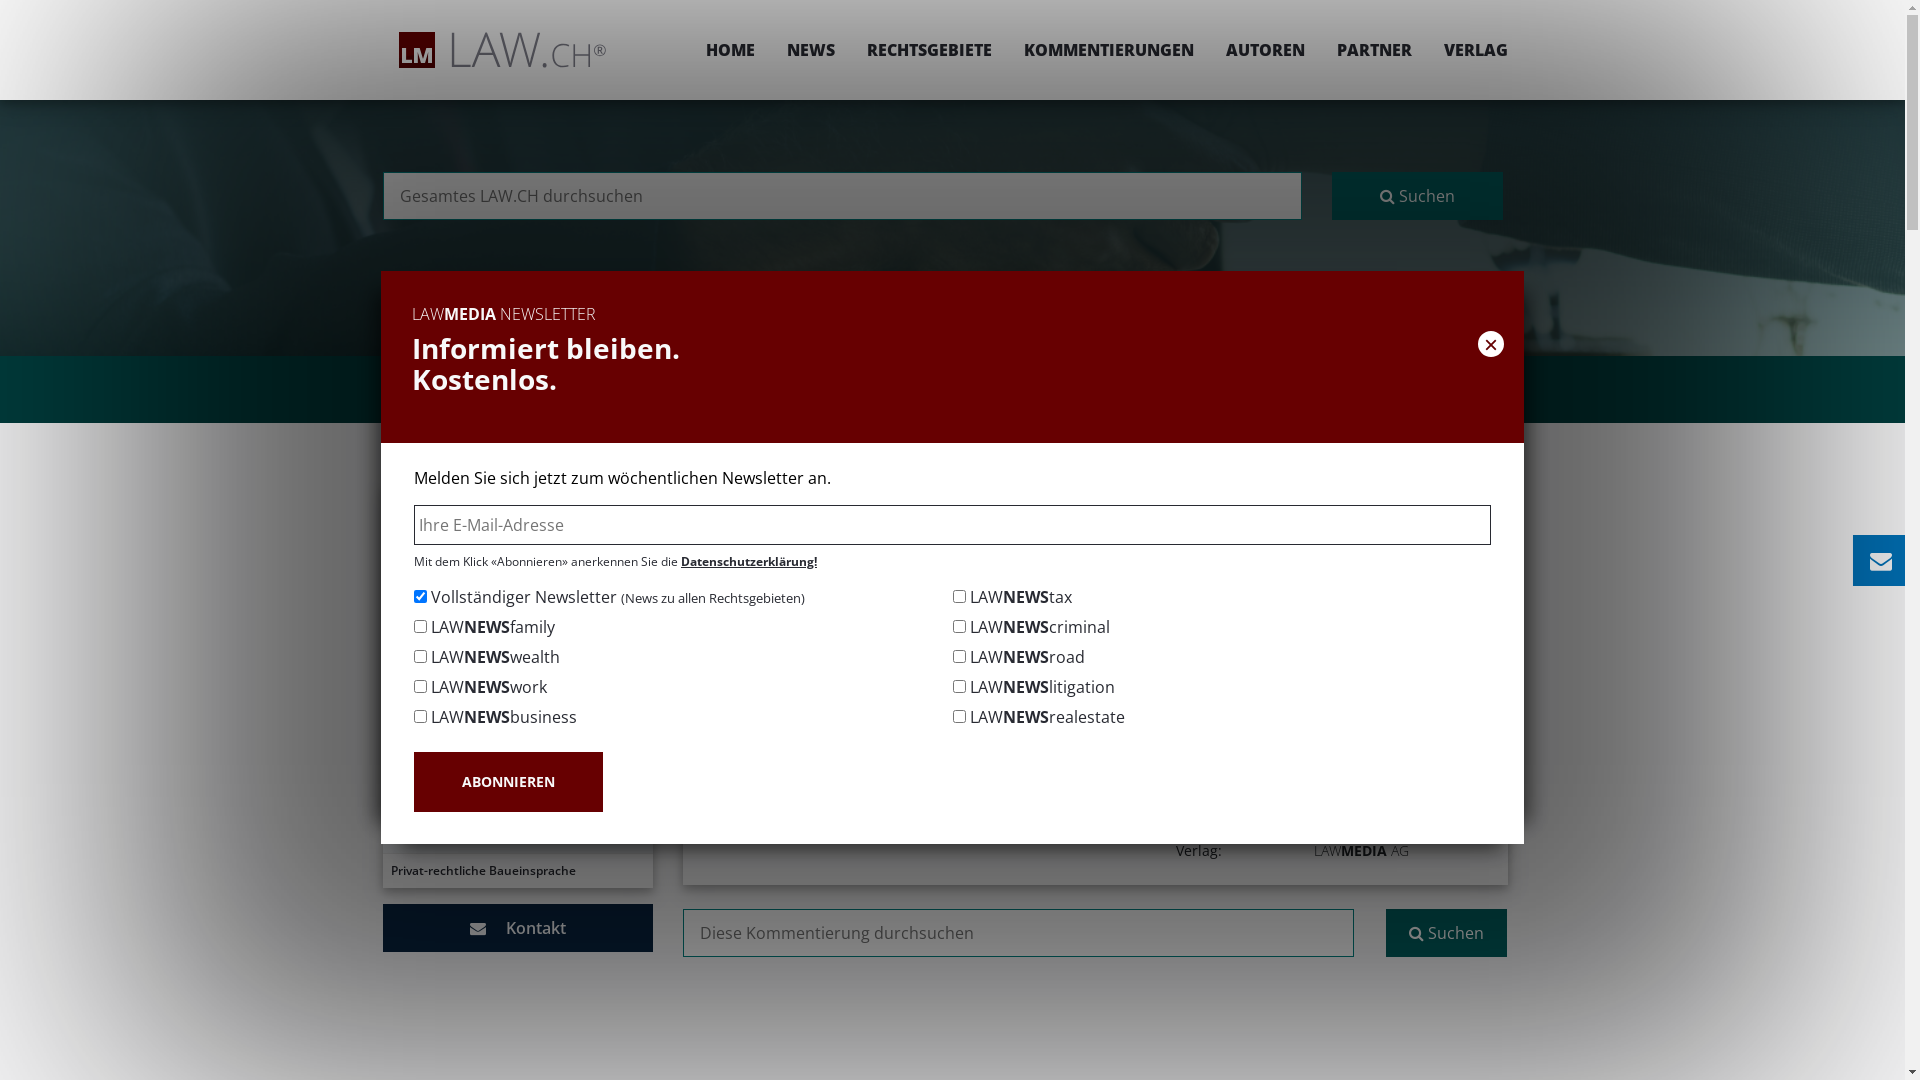 The image size is (1920, 1080). Describe the element at coordinates (517, 836) in the screenshot. I see `Baueinsprache-Unterlassung` at that location.